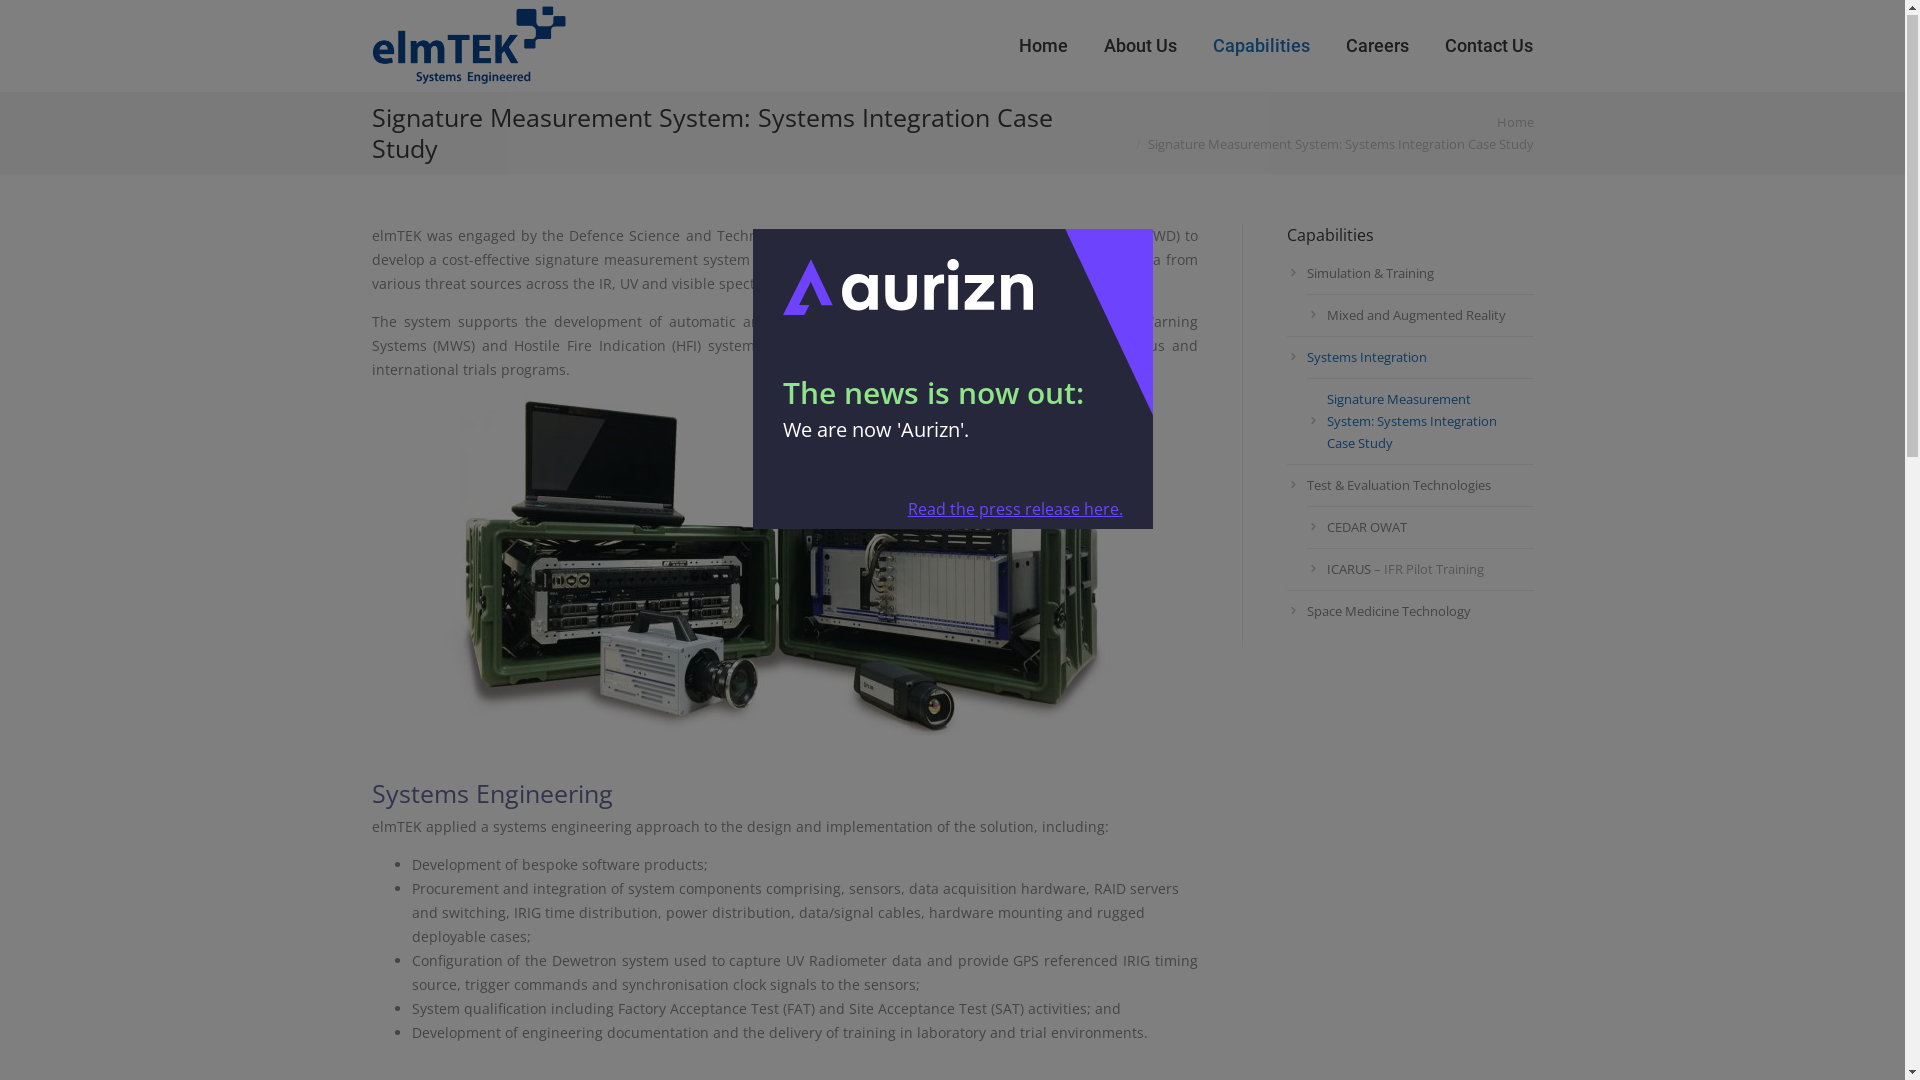 Image resolution: width=1920 pixels, height=1080 pixels. I want to click on Careers, so click(1376, 47).